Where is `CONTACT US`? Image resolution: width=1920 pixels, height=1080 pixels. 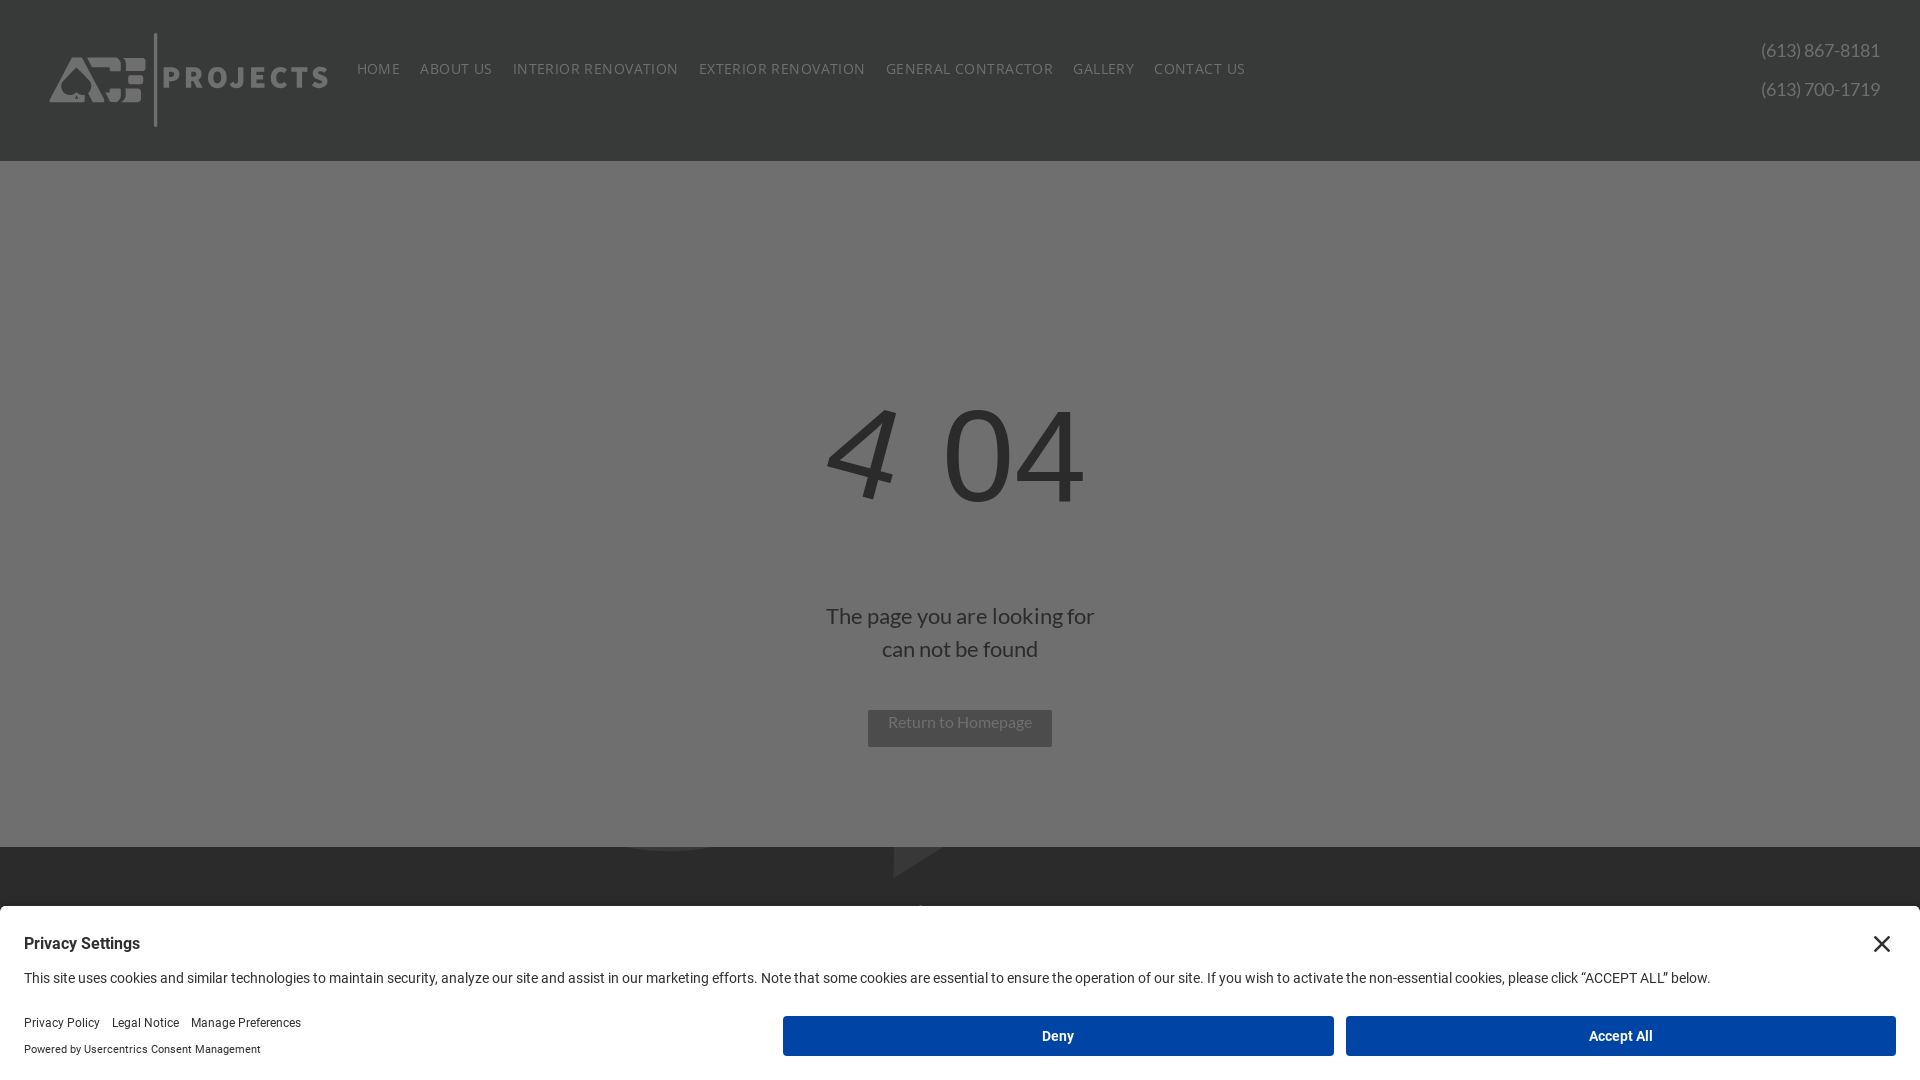
CONTACT US is located at coordinates (1200, 68).